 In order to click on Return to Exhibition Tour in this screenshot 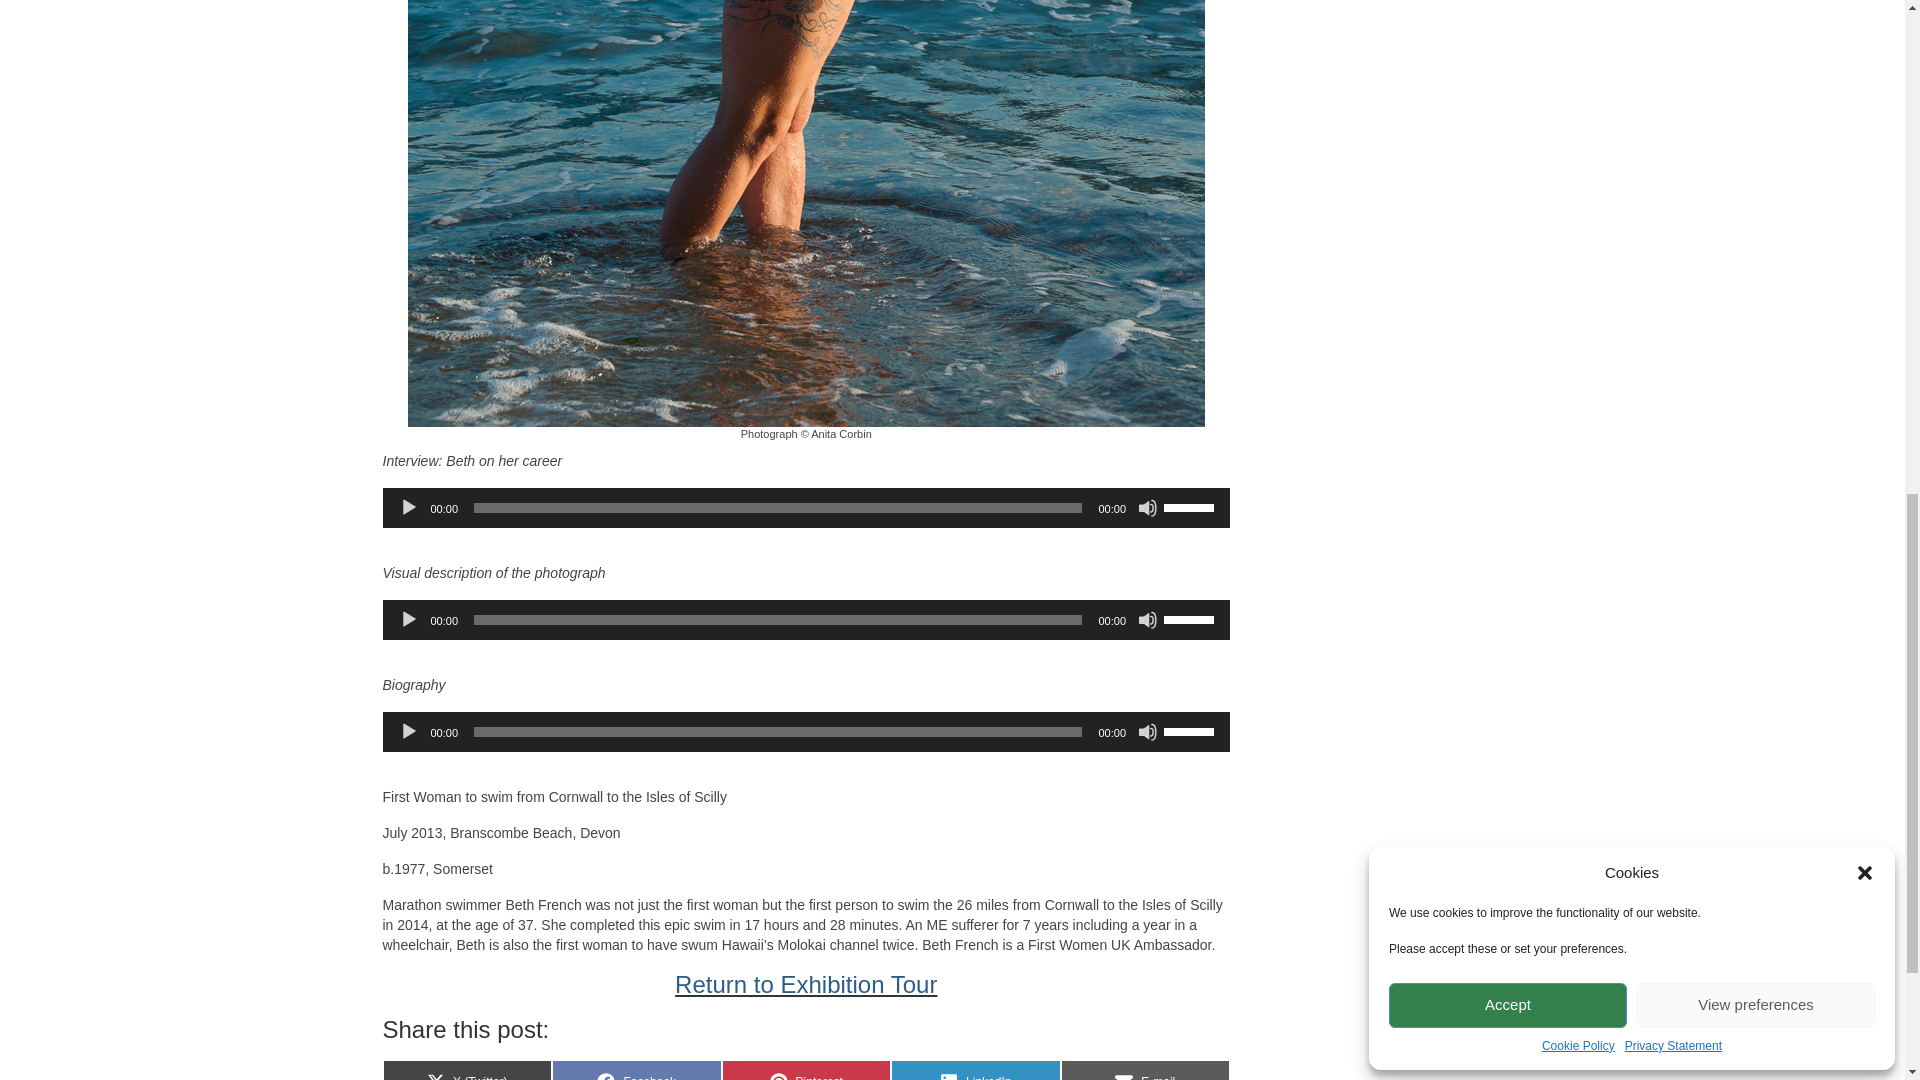, I will do `click(806, 984)`.